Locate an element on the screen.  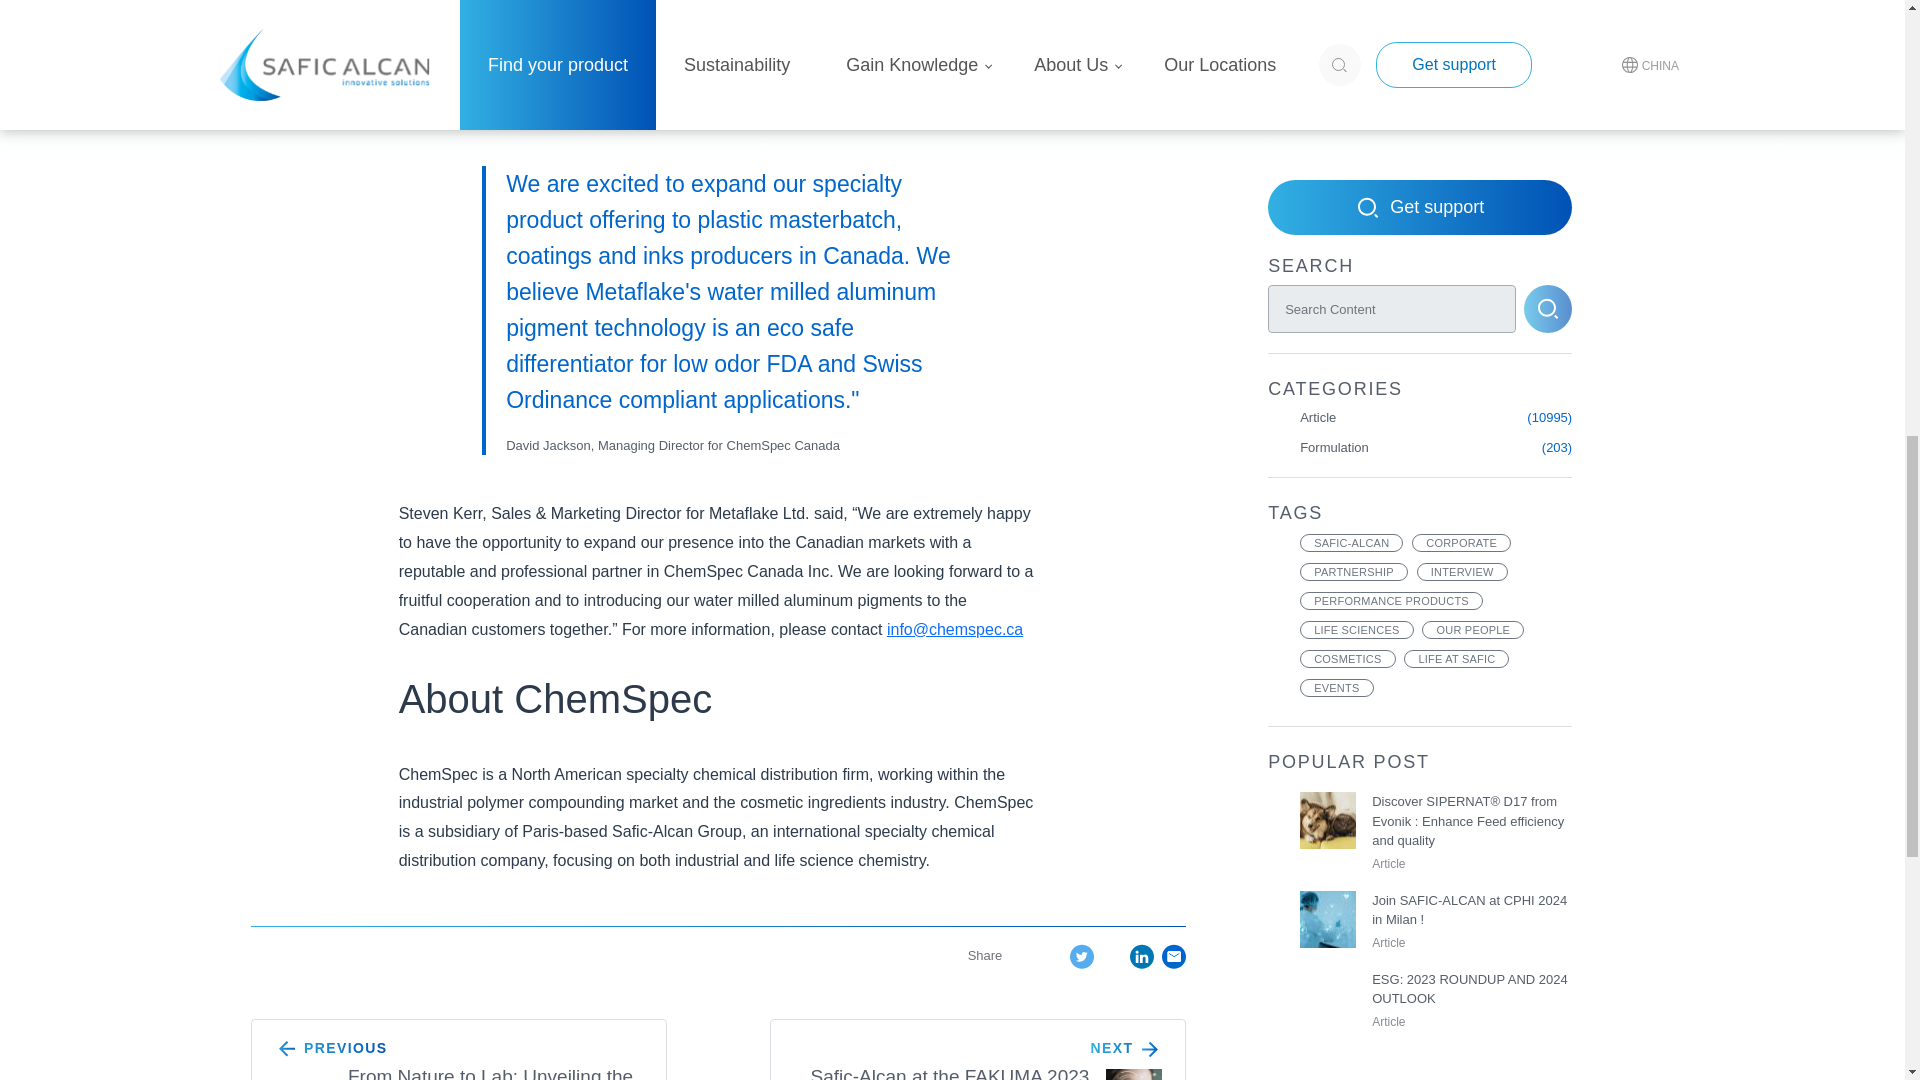
Share to Twitter is located at coordinates (1082, 956).